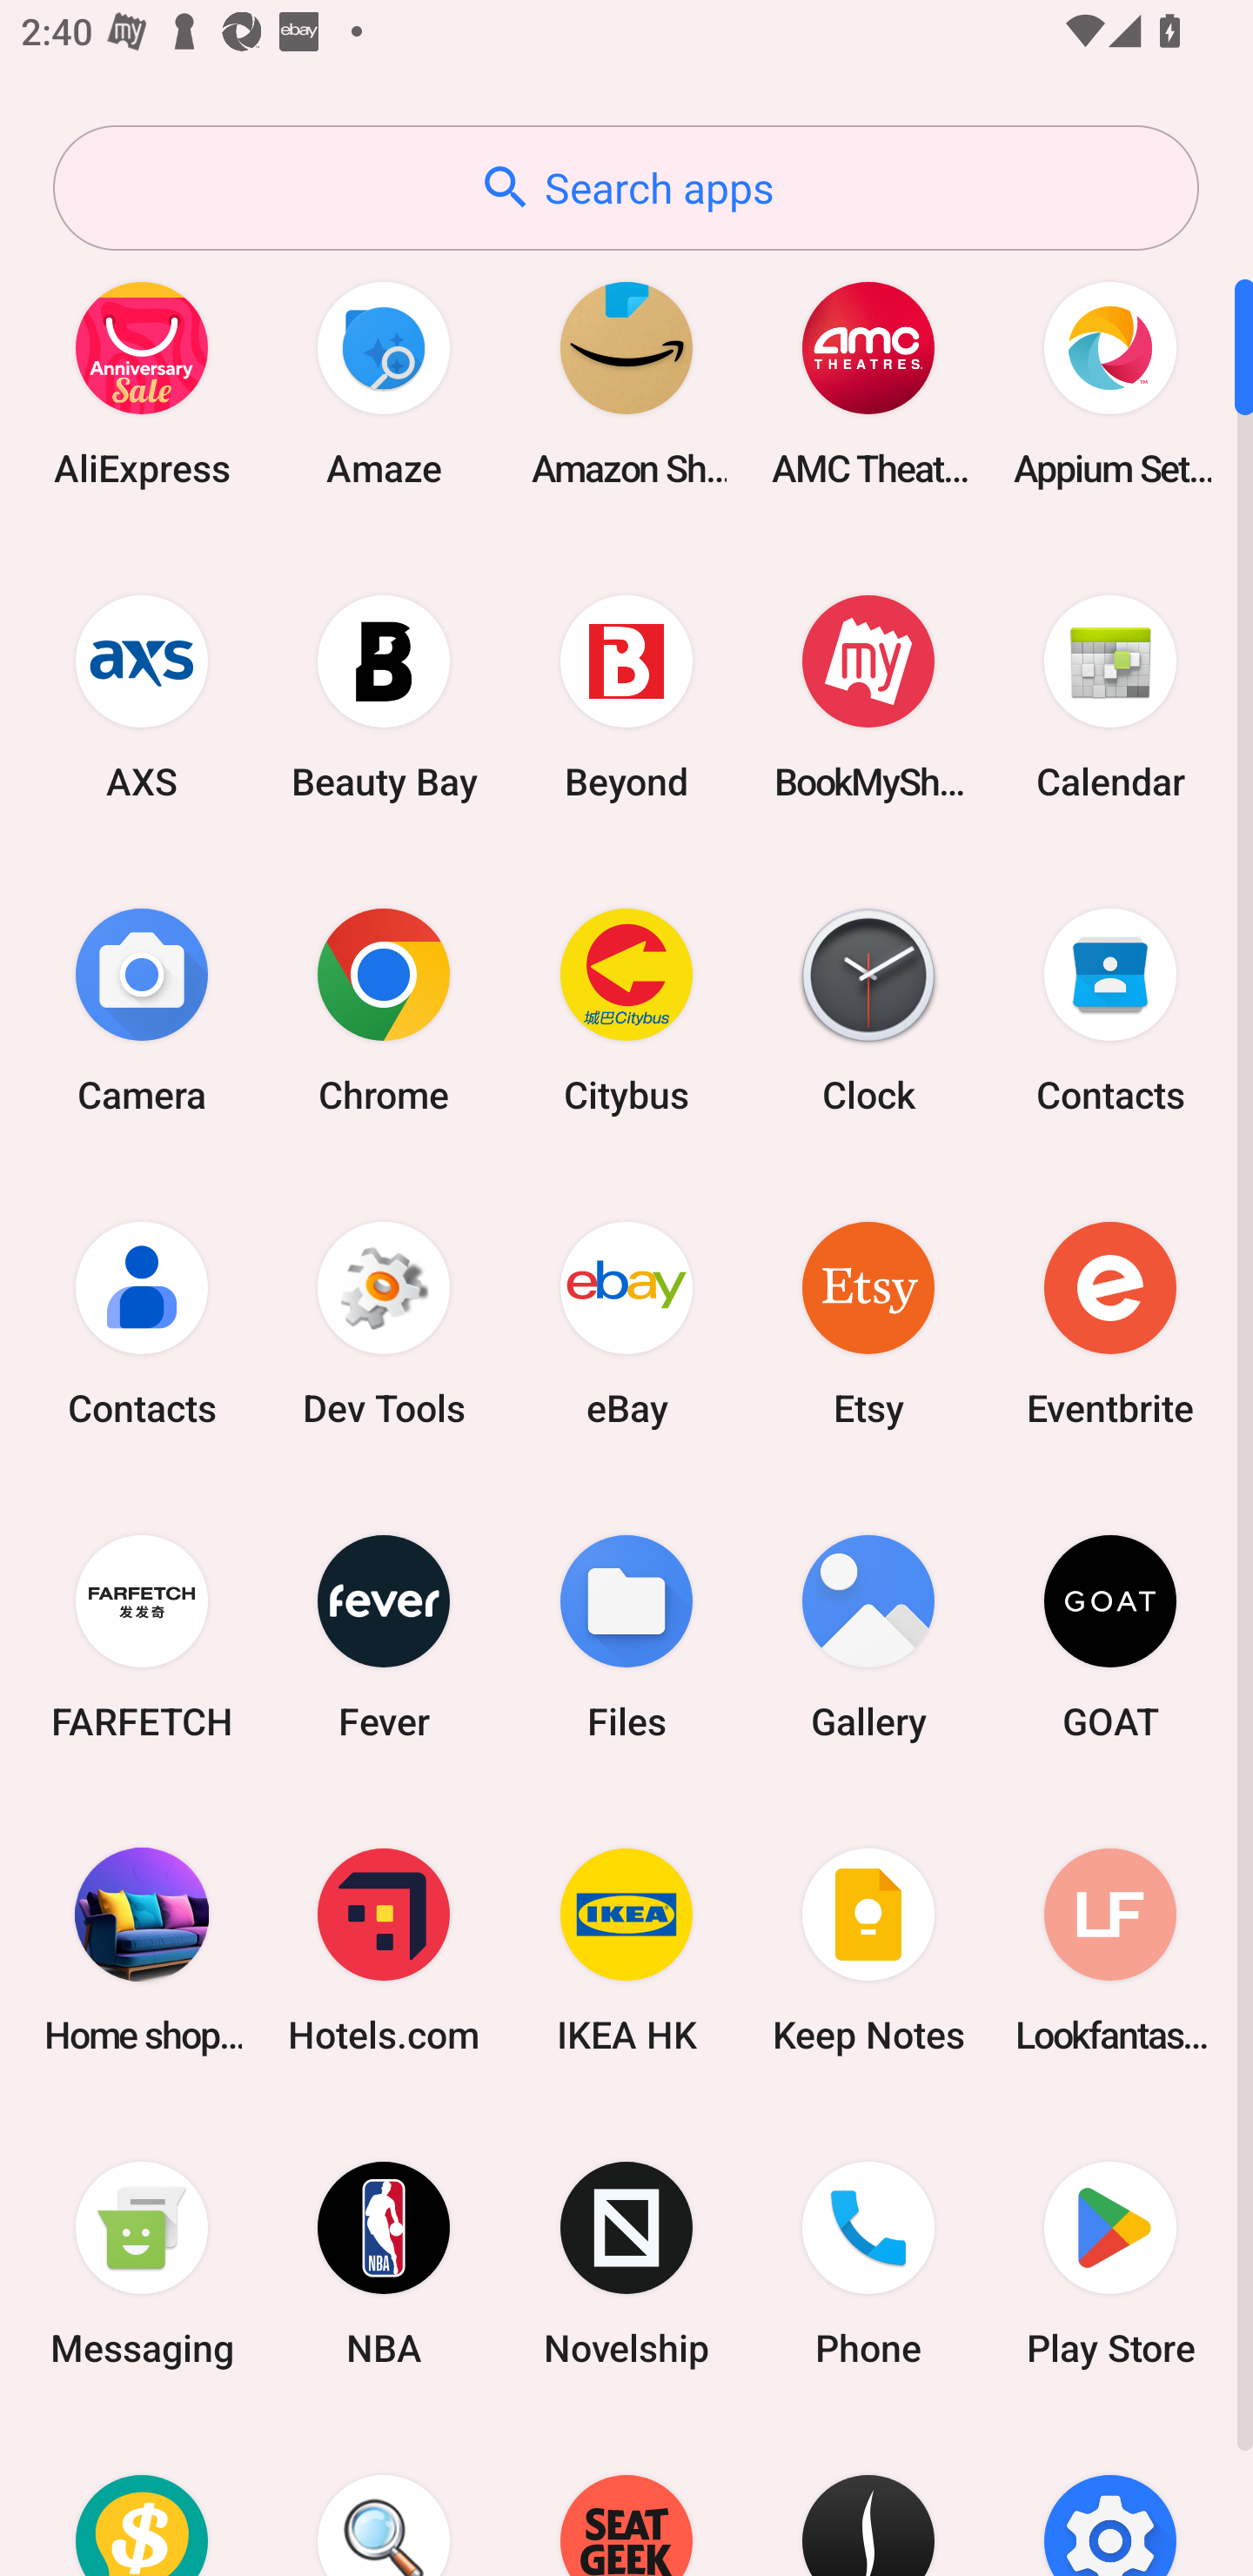 The width and height of the screenshot is (1253, 2576). What do you see at coordinates (626, 696) in the screenshot?
I see `Beyond` at bounding box center [626, 696].